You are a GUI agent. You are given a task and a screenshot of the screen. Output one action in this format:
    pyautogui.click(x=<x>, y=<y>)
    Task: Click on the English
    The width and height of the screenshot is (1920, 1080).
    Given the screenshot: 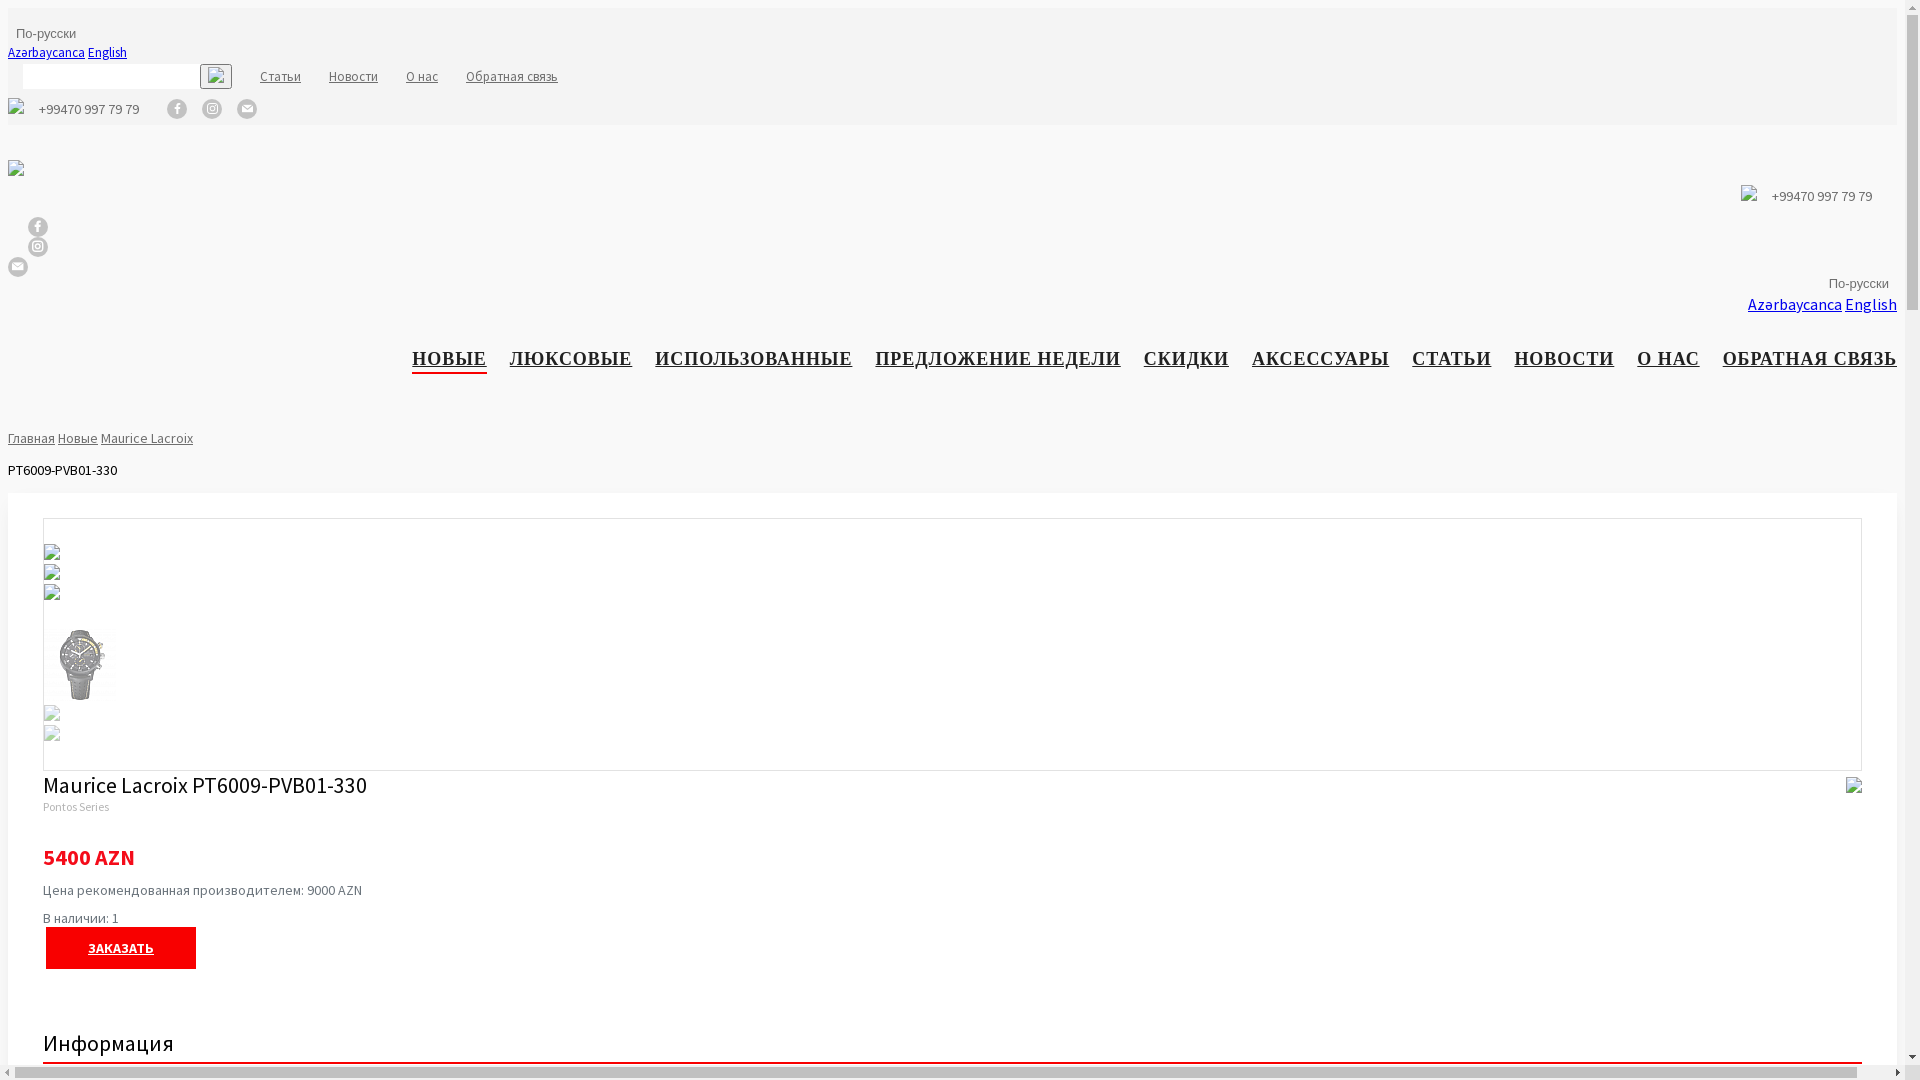 What is the action you would take?
    pyautogui.click(x=1871, y=304)
    